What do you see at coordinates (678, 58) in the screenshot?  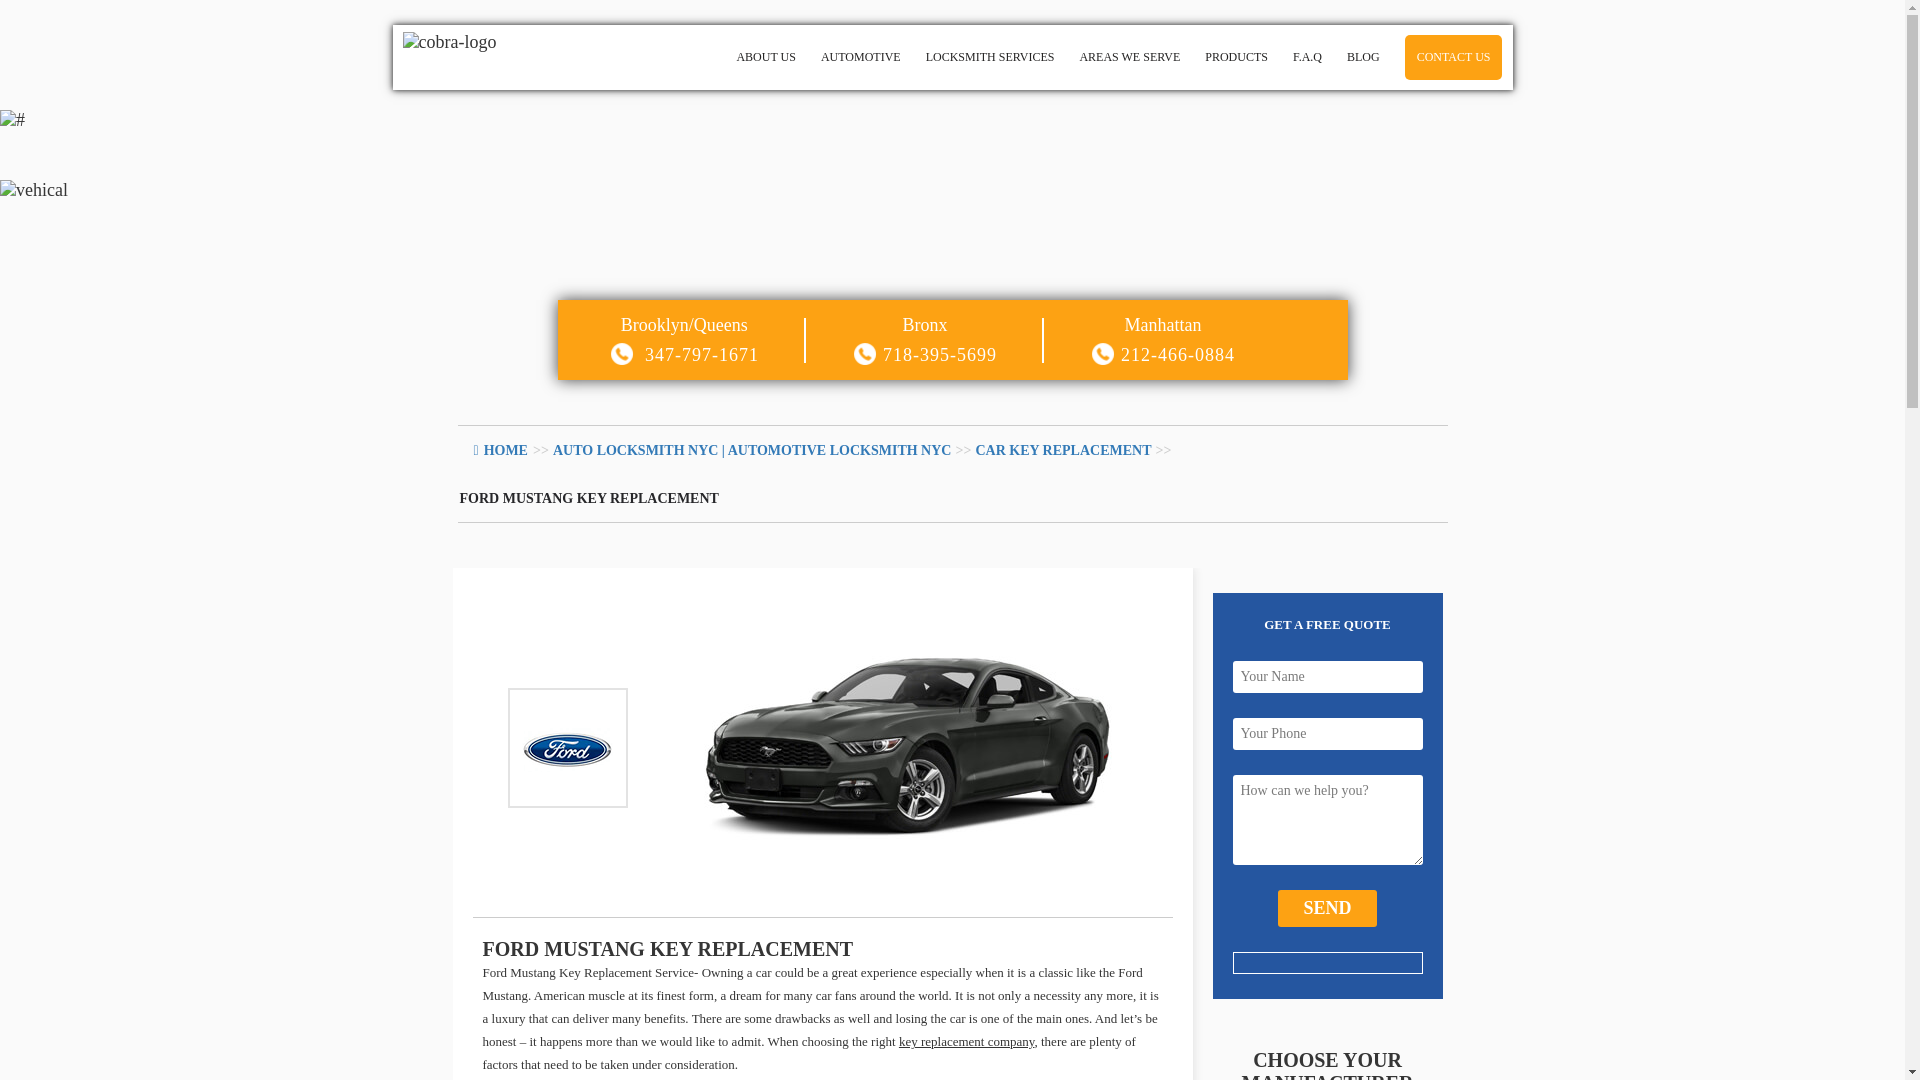 I see `ABOUT US` at bounding box center [678, 58].